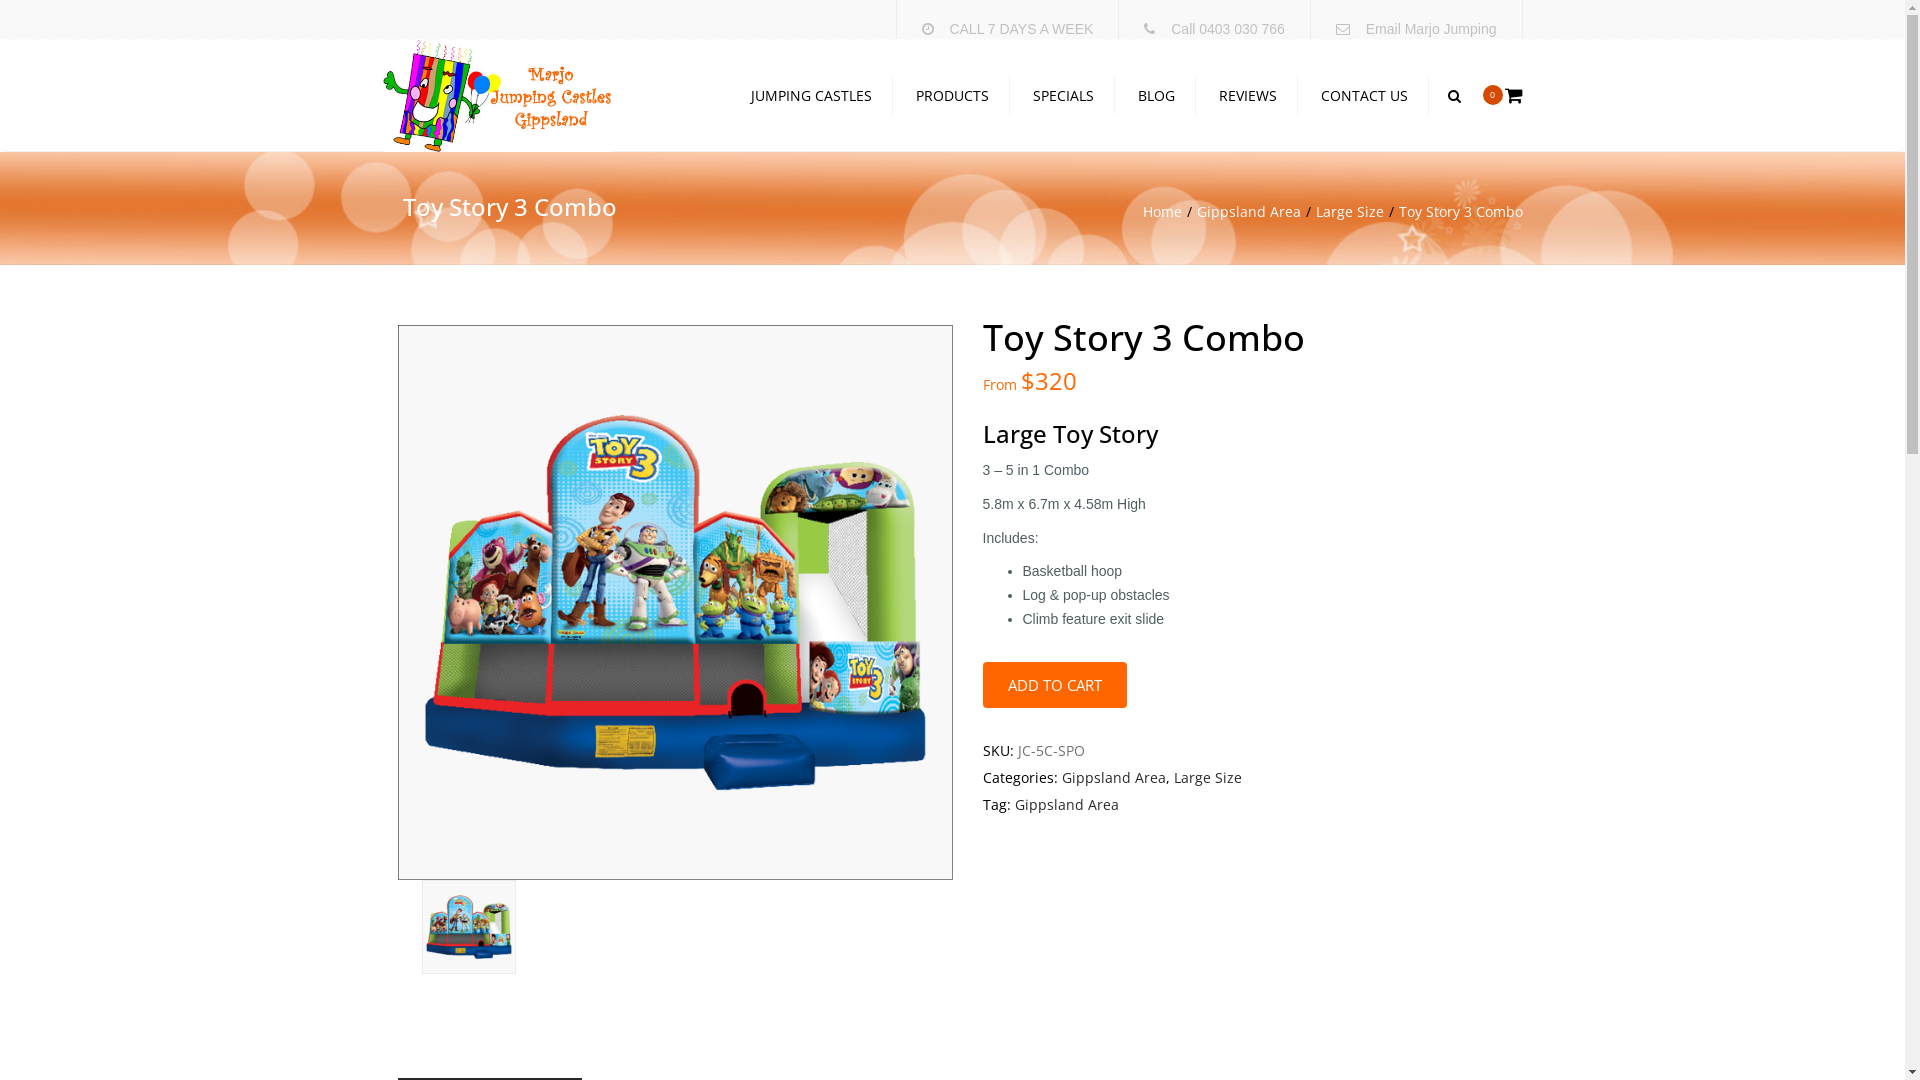 The width and height of the screenshot is (1920, 1080). I want to click on Large Size, so click(1358, 212).